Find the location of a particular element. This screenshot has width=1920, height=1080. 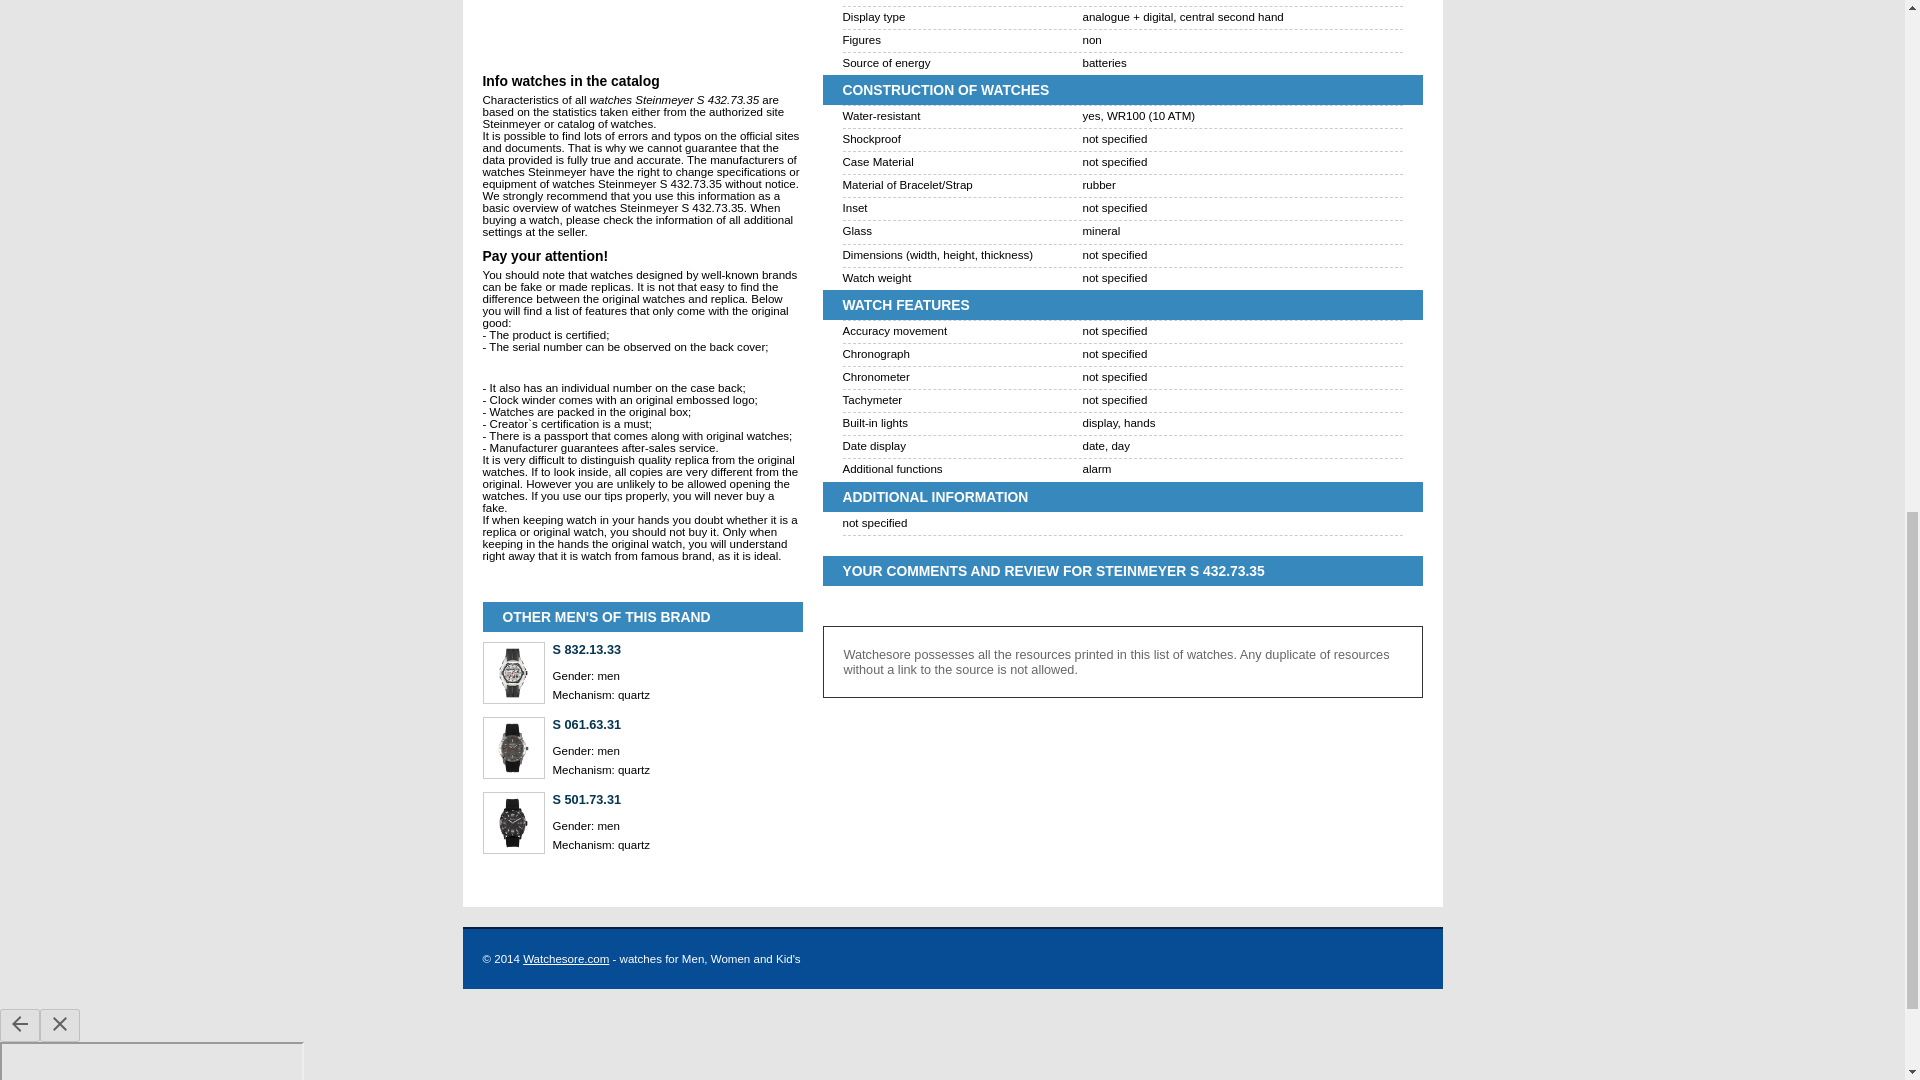

S 501.73.31 is located at coordinates (677, 798).